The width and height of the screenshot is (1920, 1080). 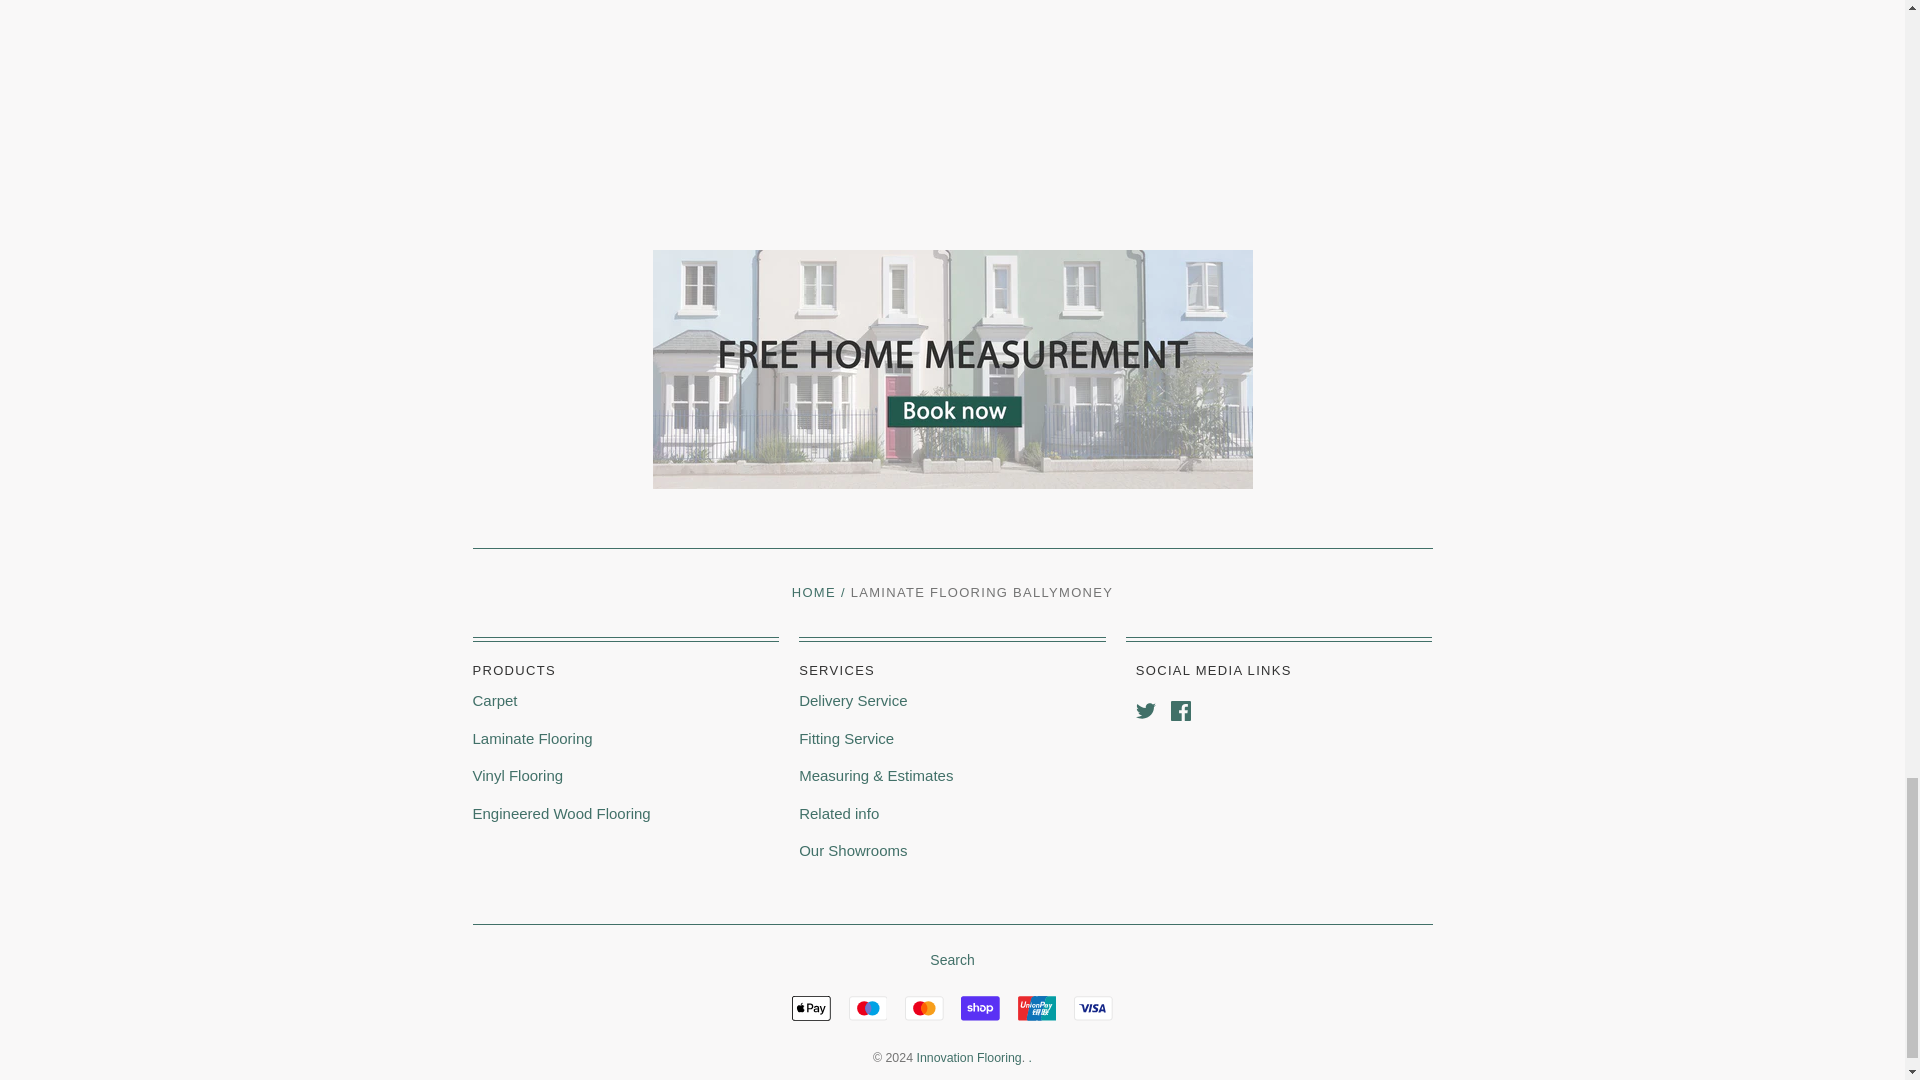 I want to click on Carpet, so click(x=495, y=700).